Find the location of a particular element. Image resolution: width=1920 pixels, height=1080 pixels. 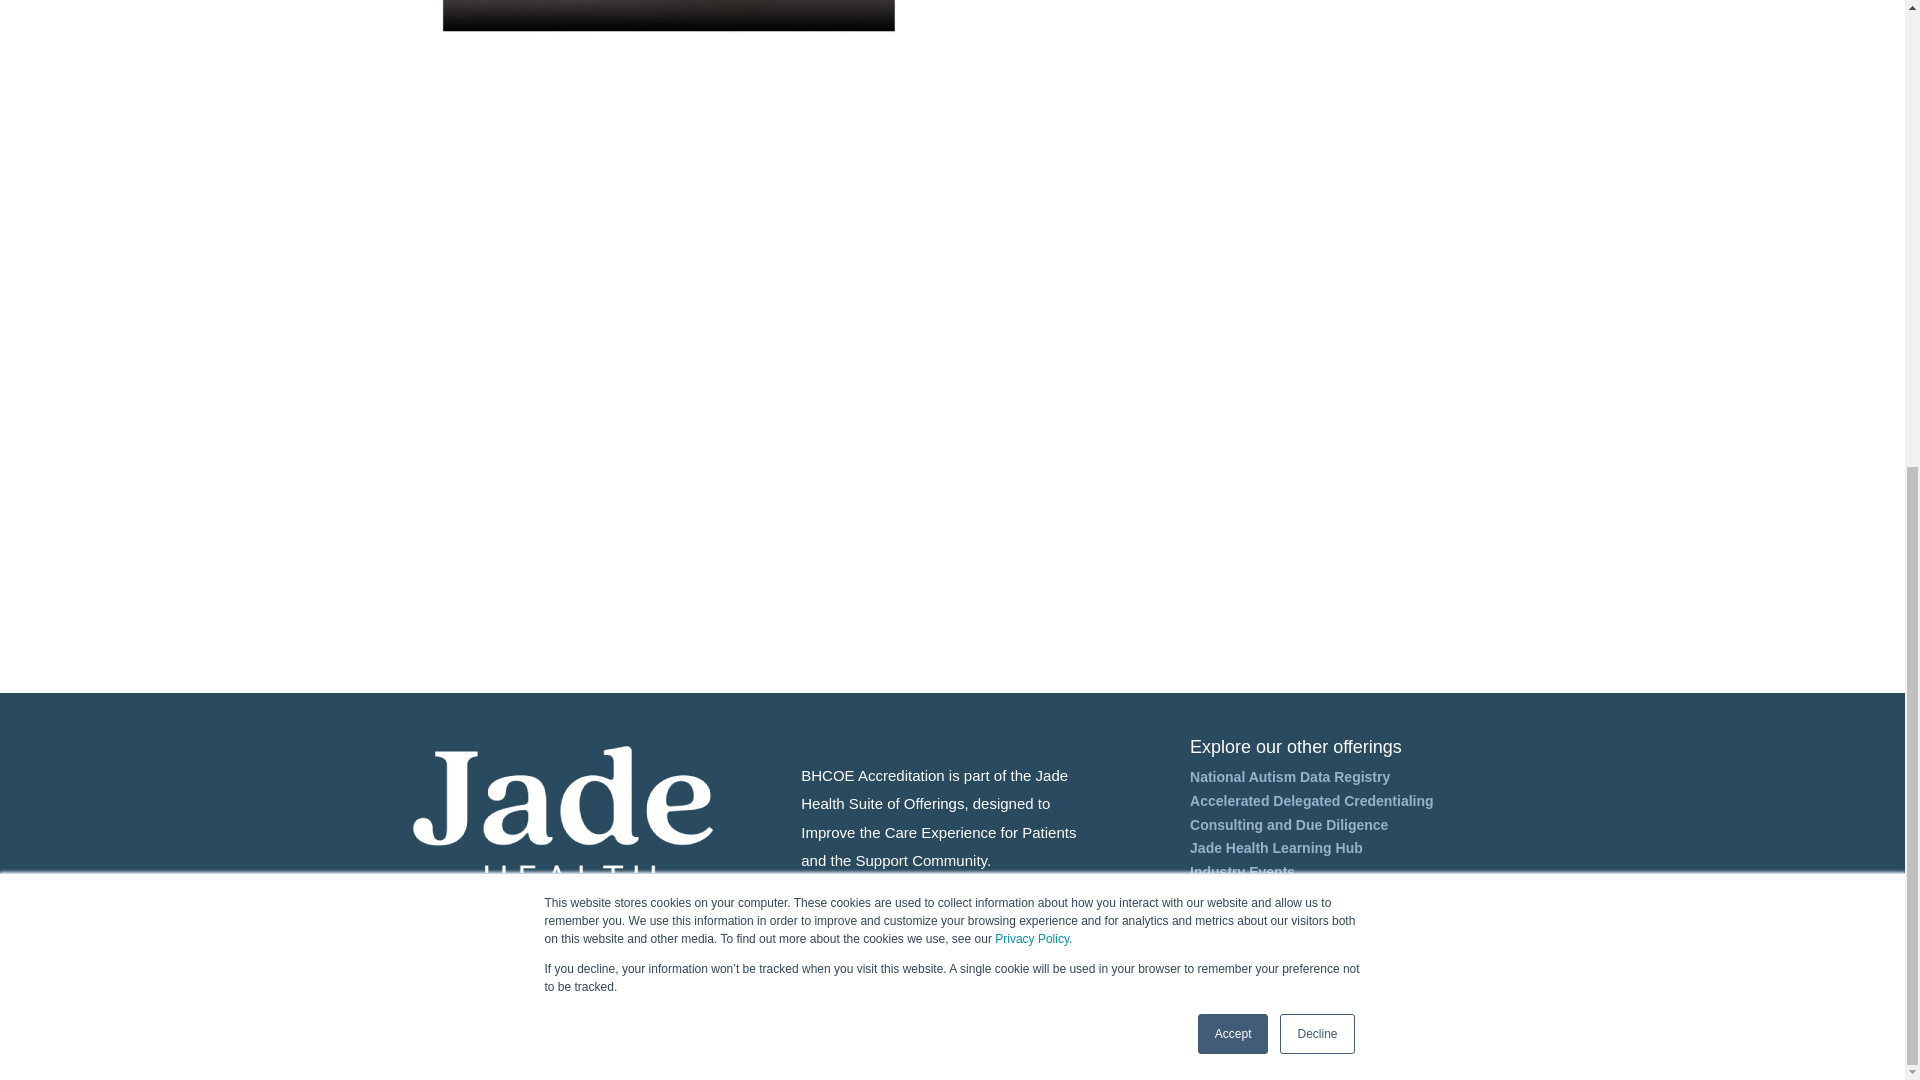

National Autism Data Registry overview is located at coordinates (1290, 776).